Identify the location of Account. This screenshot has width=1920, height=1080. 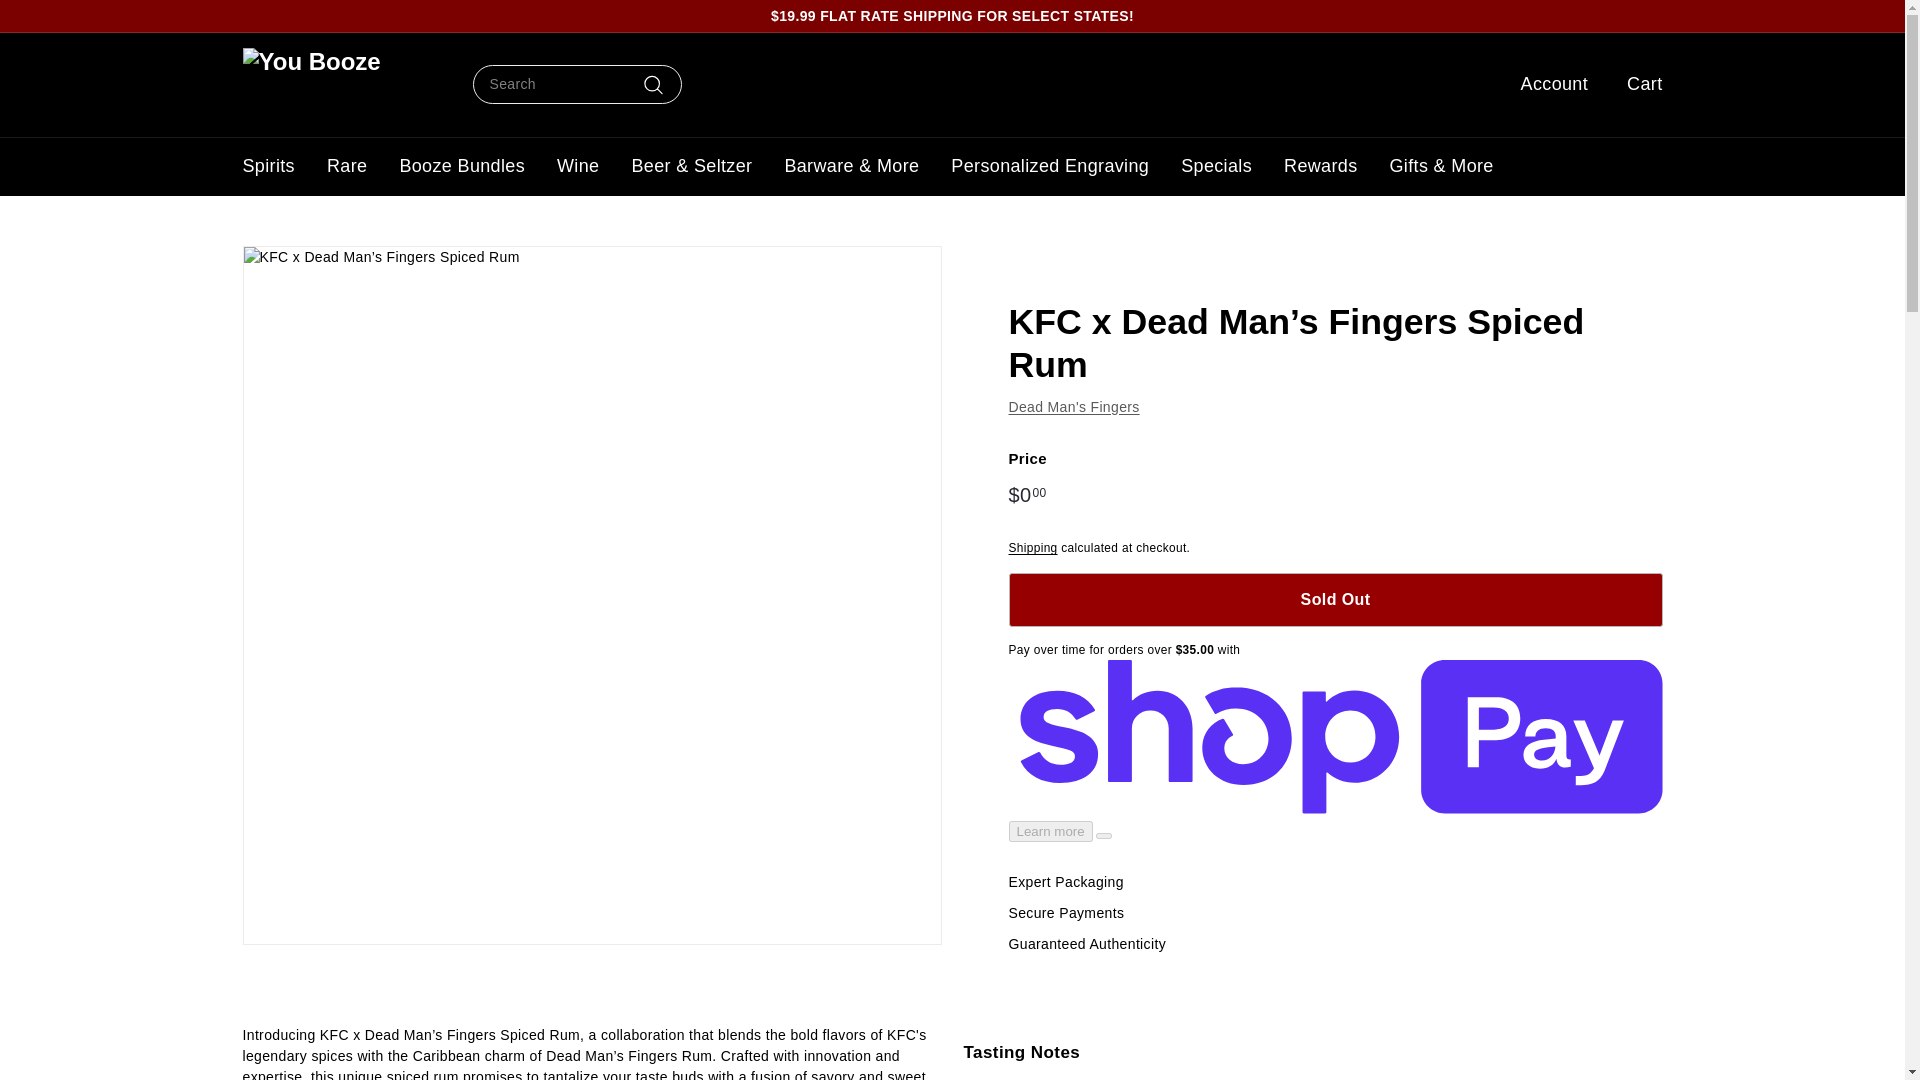
(1547, 84).